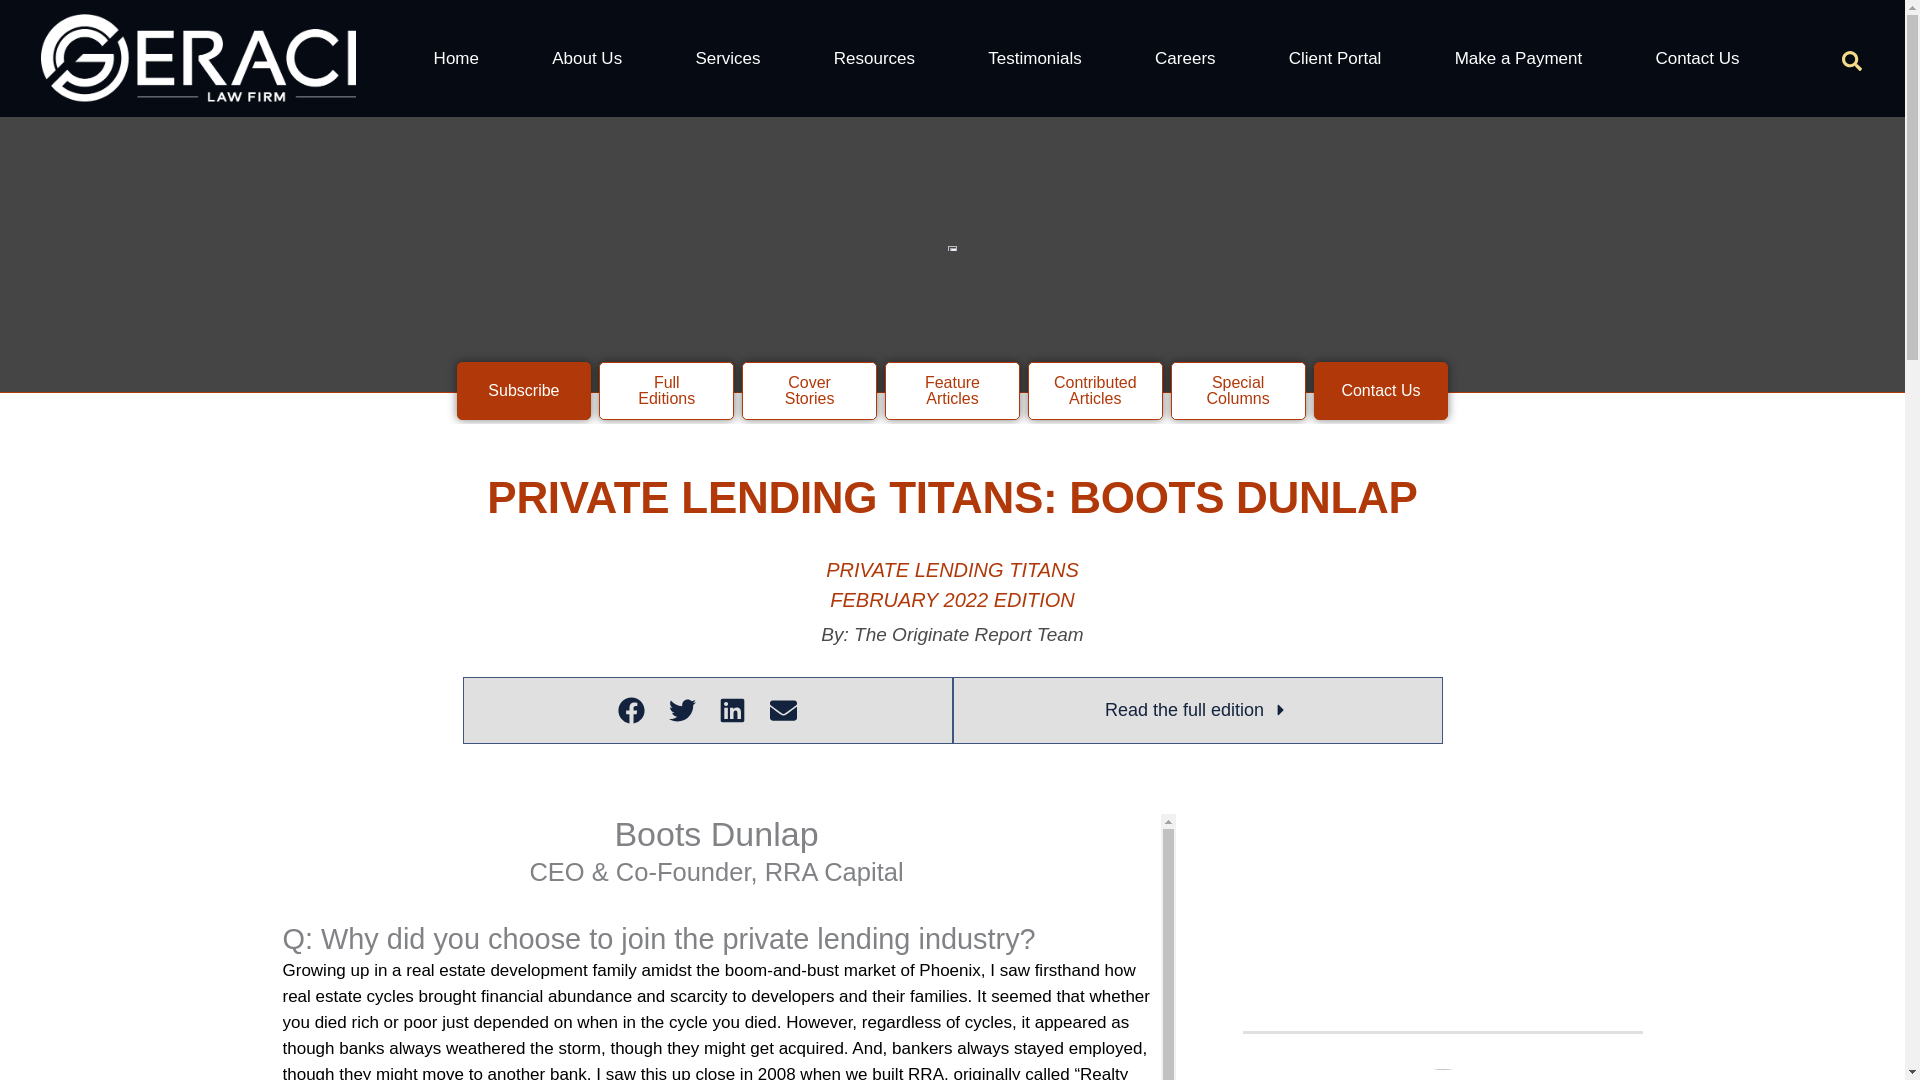 This screenshot has height=1080, width=1920. What do you see at coordinates (727, 58) in the screenshot?
I see `Services` at bounding box center [727, 58].